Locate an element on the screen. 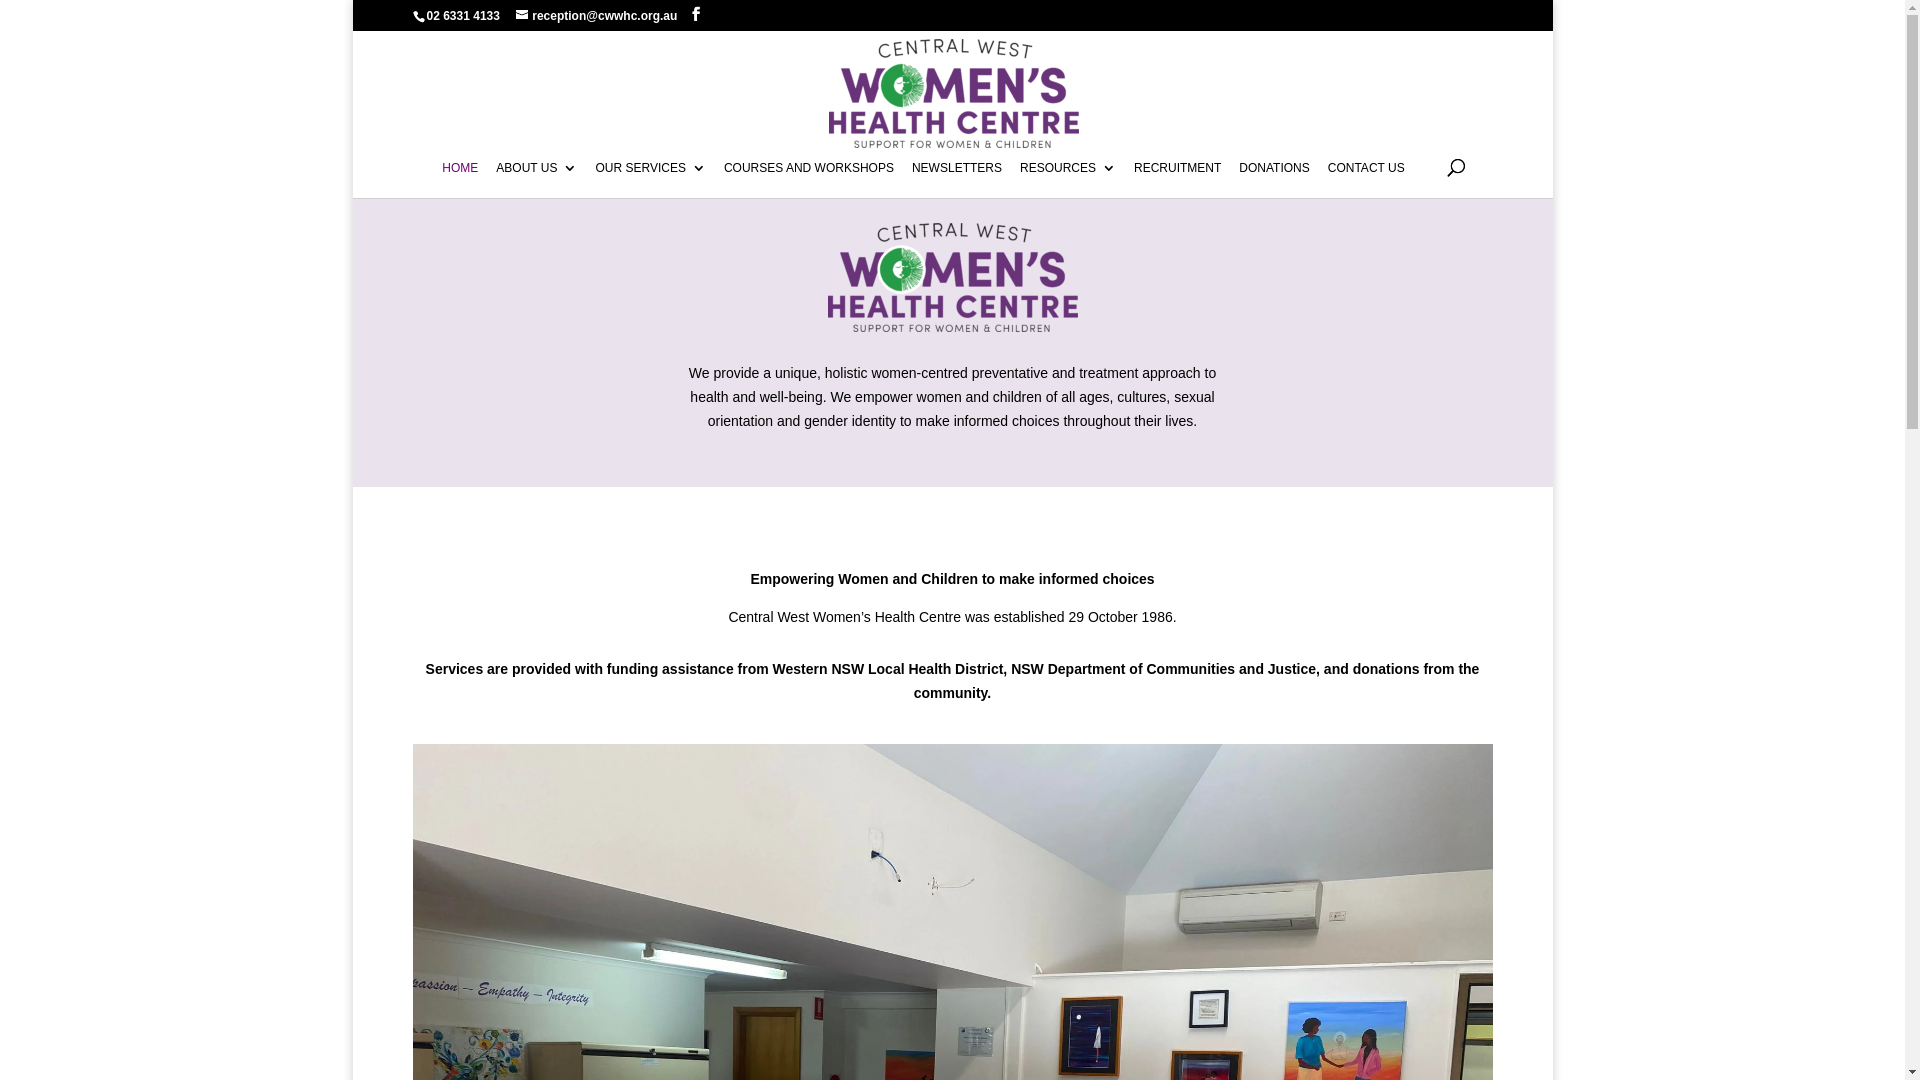 The image size is (1920, 1080). CONTACT US is located at coordinates (1366, 180).